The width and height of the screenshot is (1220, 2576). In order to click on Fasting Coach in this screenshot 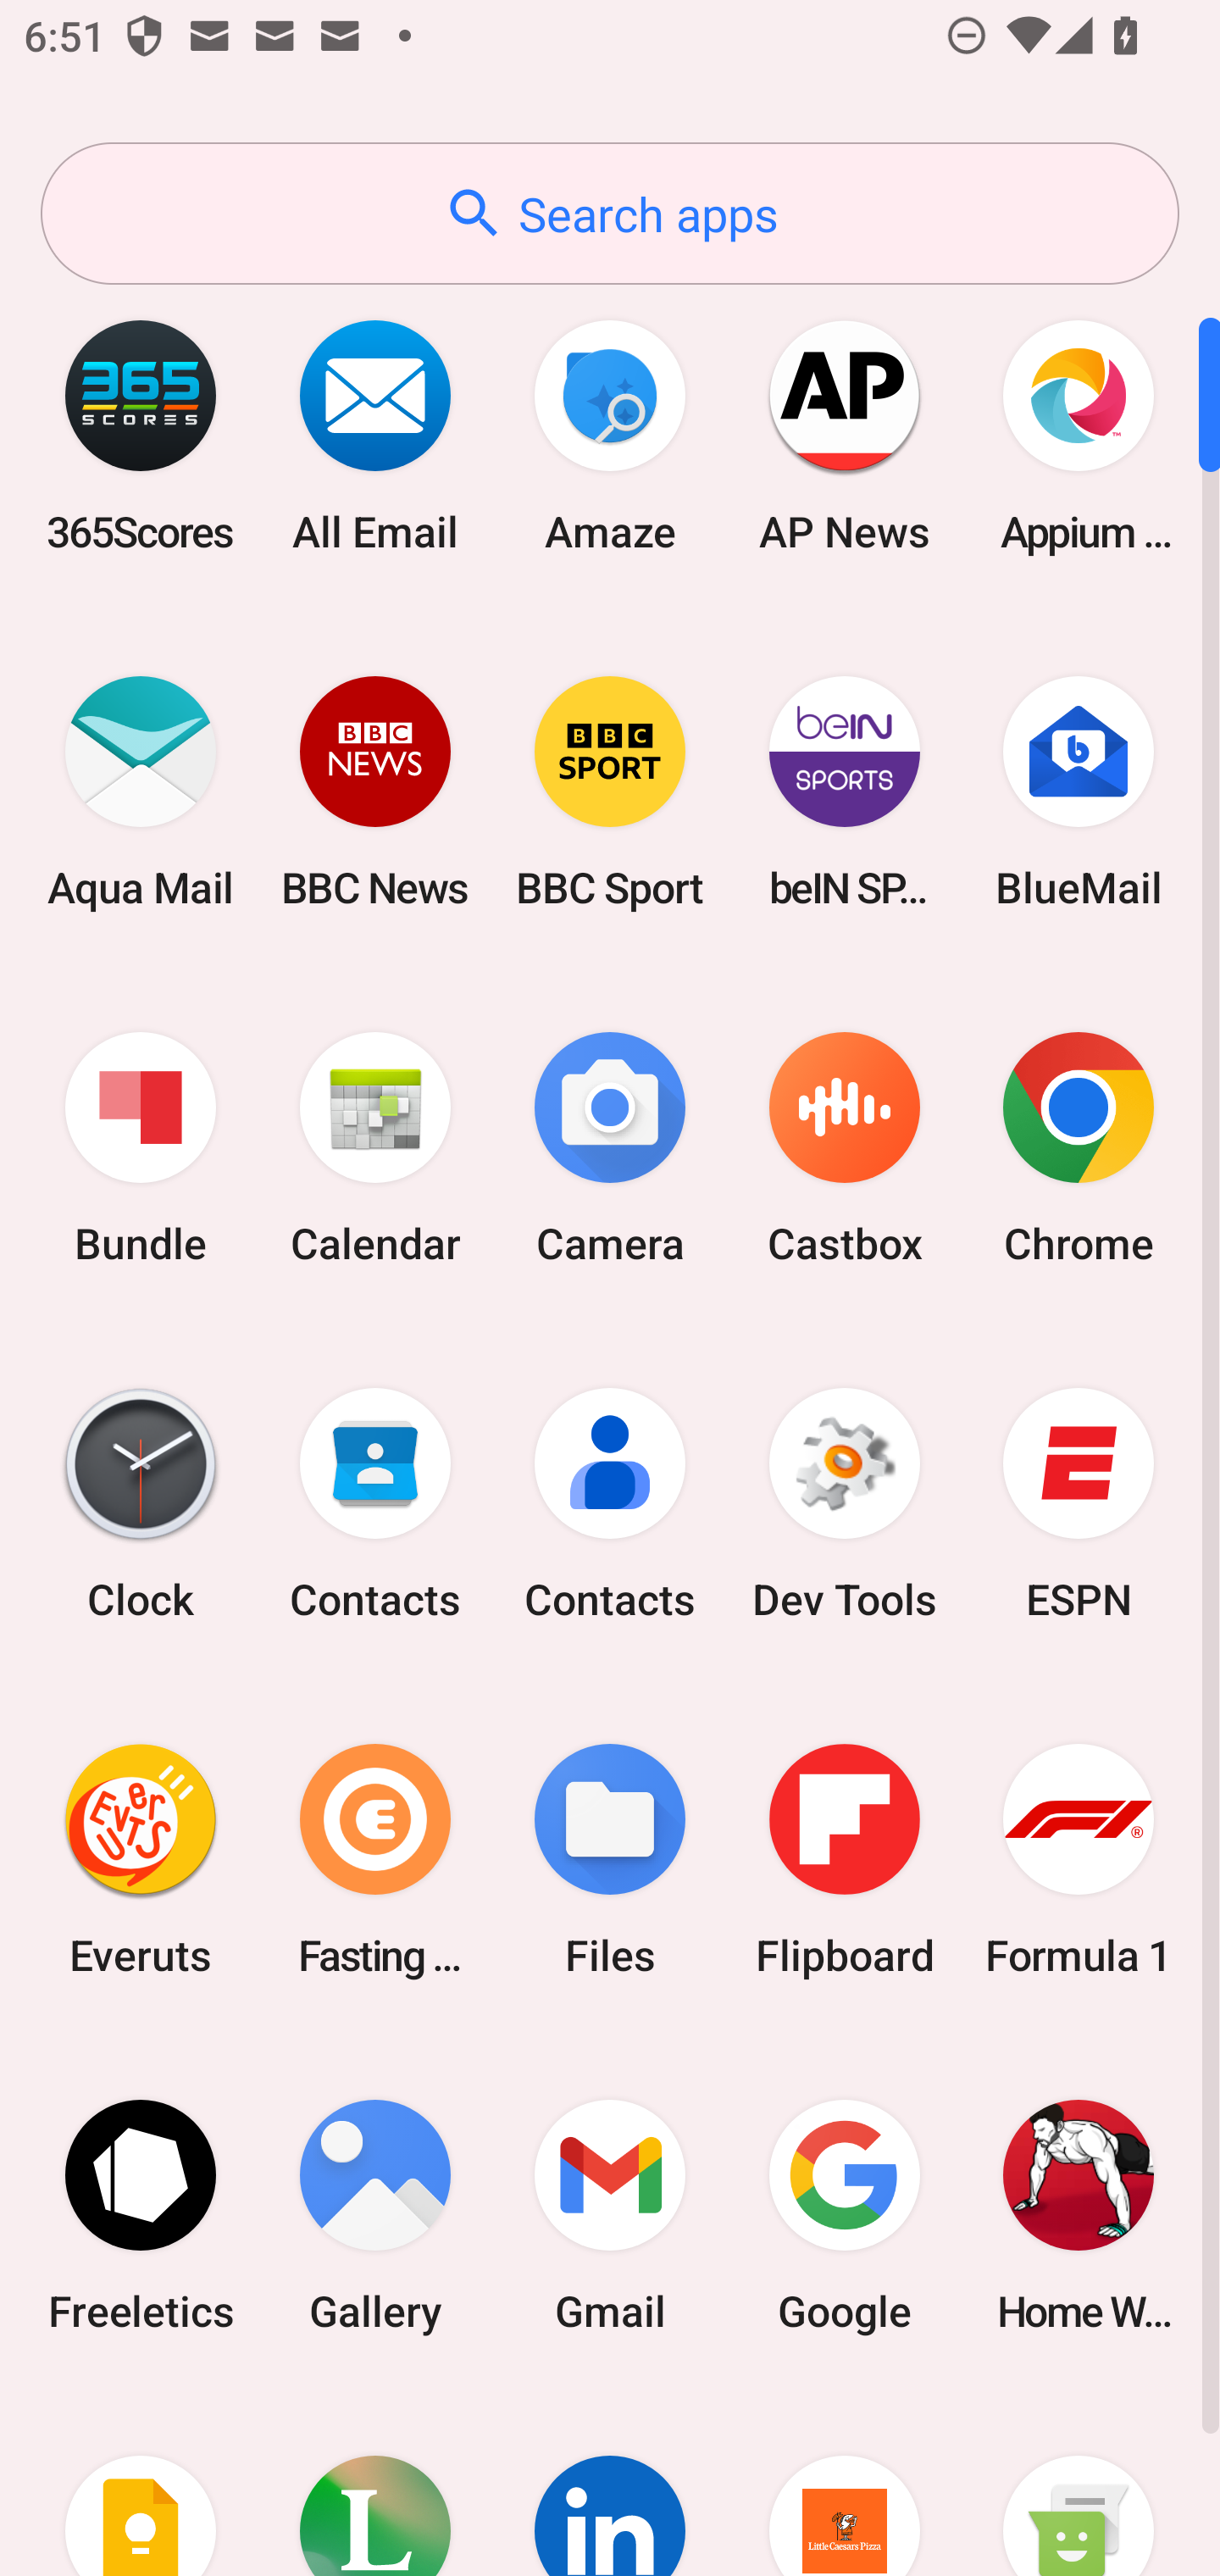, I will do `click(375, 1859)`.